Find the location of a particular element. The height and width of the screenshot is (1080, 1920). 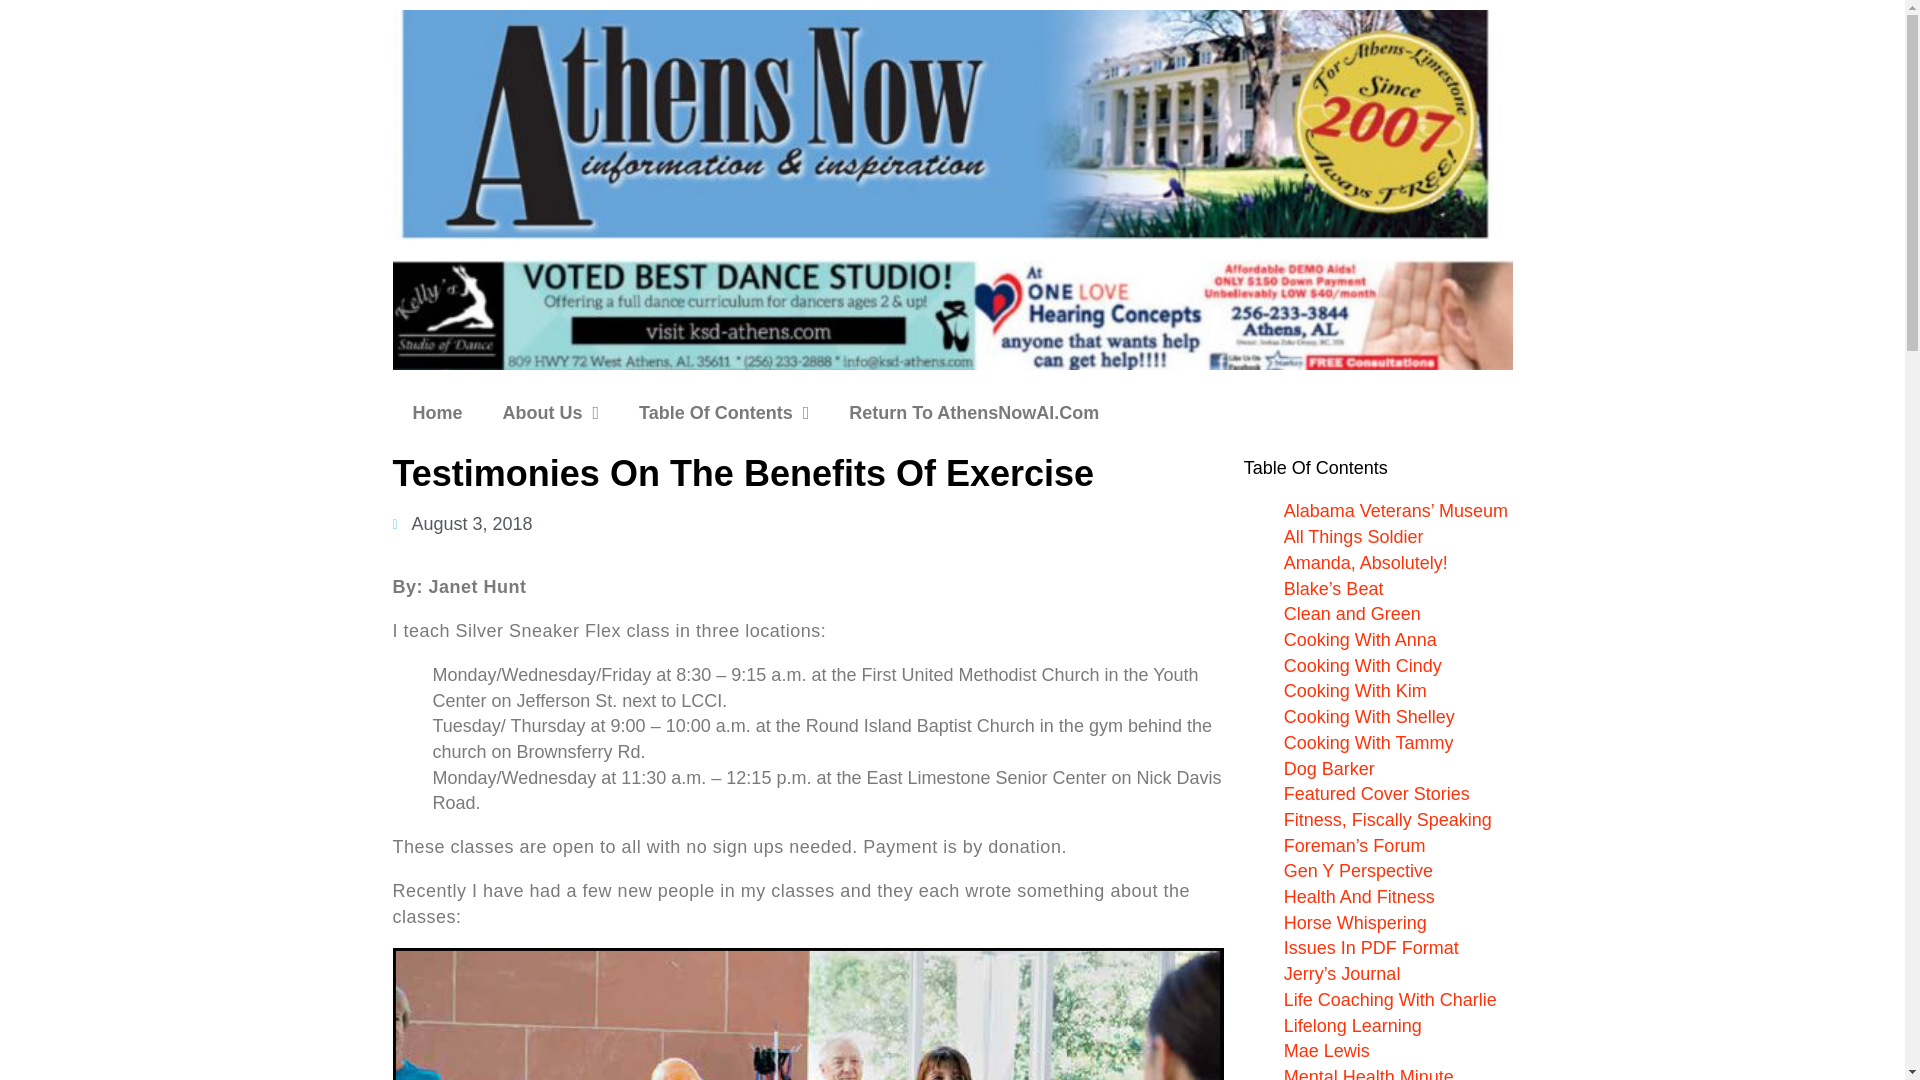

Table Of Contents is located at coordinates (724, 412).